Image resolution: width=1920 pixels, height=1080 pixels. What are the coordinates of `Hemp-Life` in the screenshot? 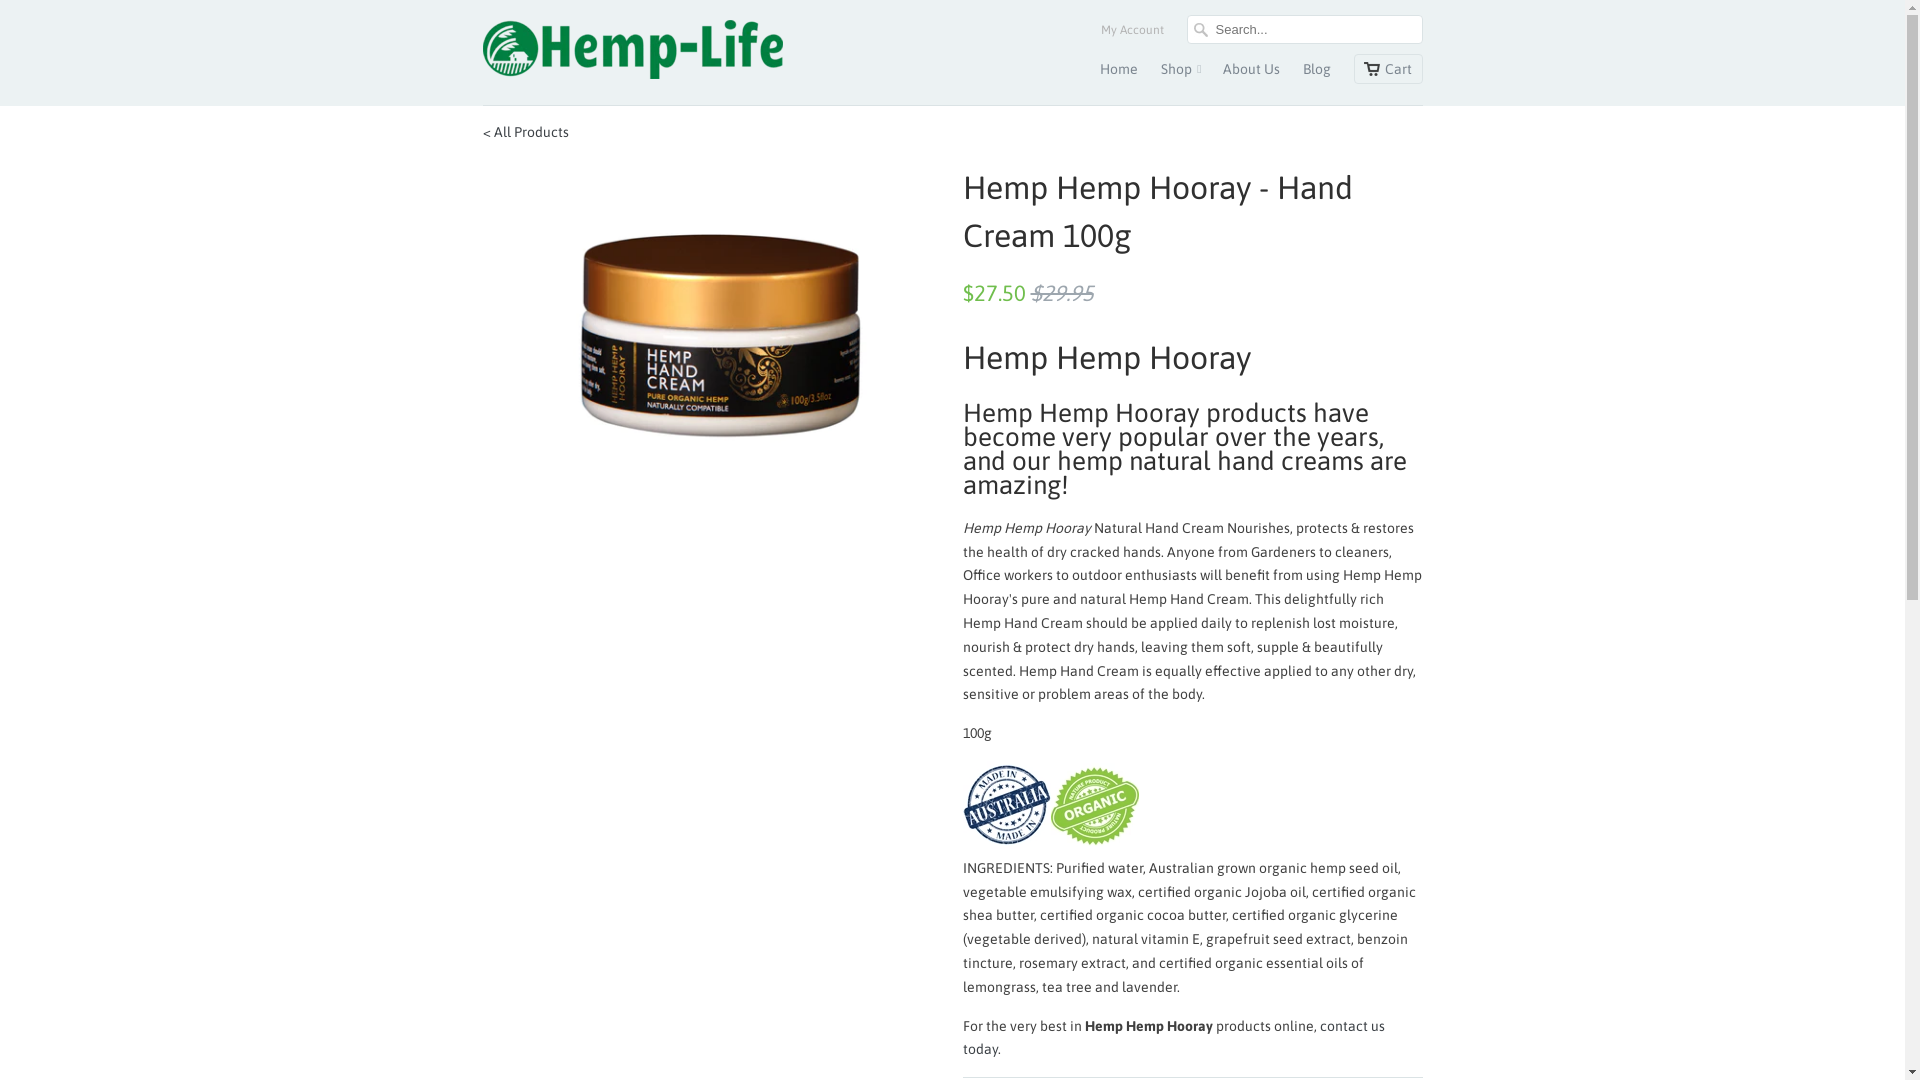 It's located at (632, 52).